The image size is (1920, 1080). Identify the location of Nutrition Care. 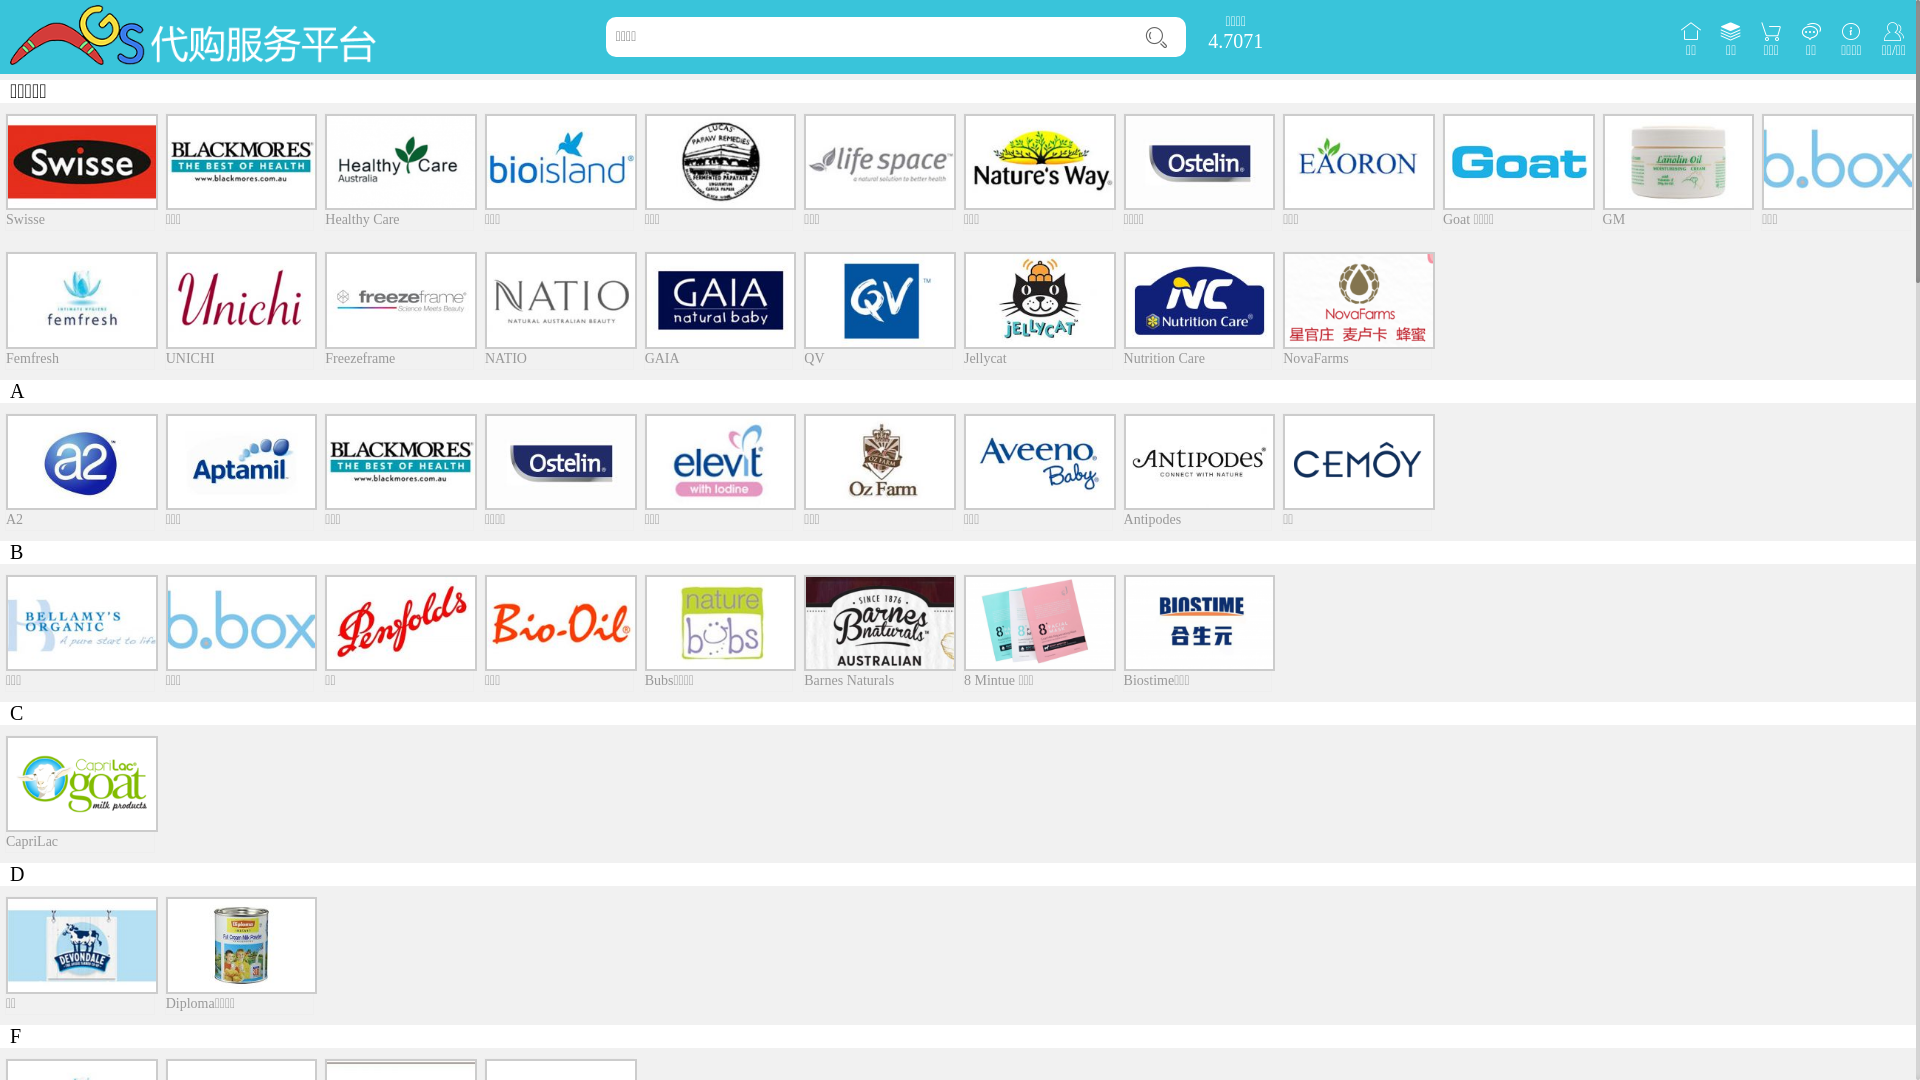
(1198, 310).